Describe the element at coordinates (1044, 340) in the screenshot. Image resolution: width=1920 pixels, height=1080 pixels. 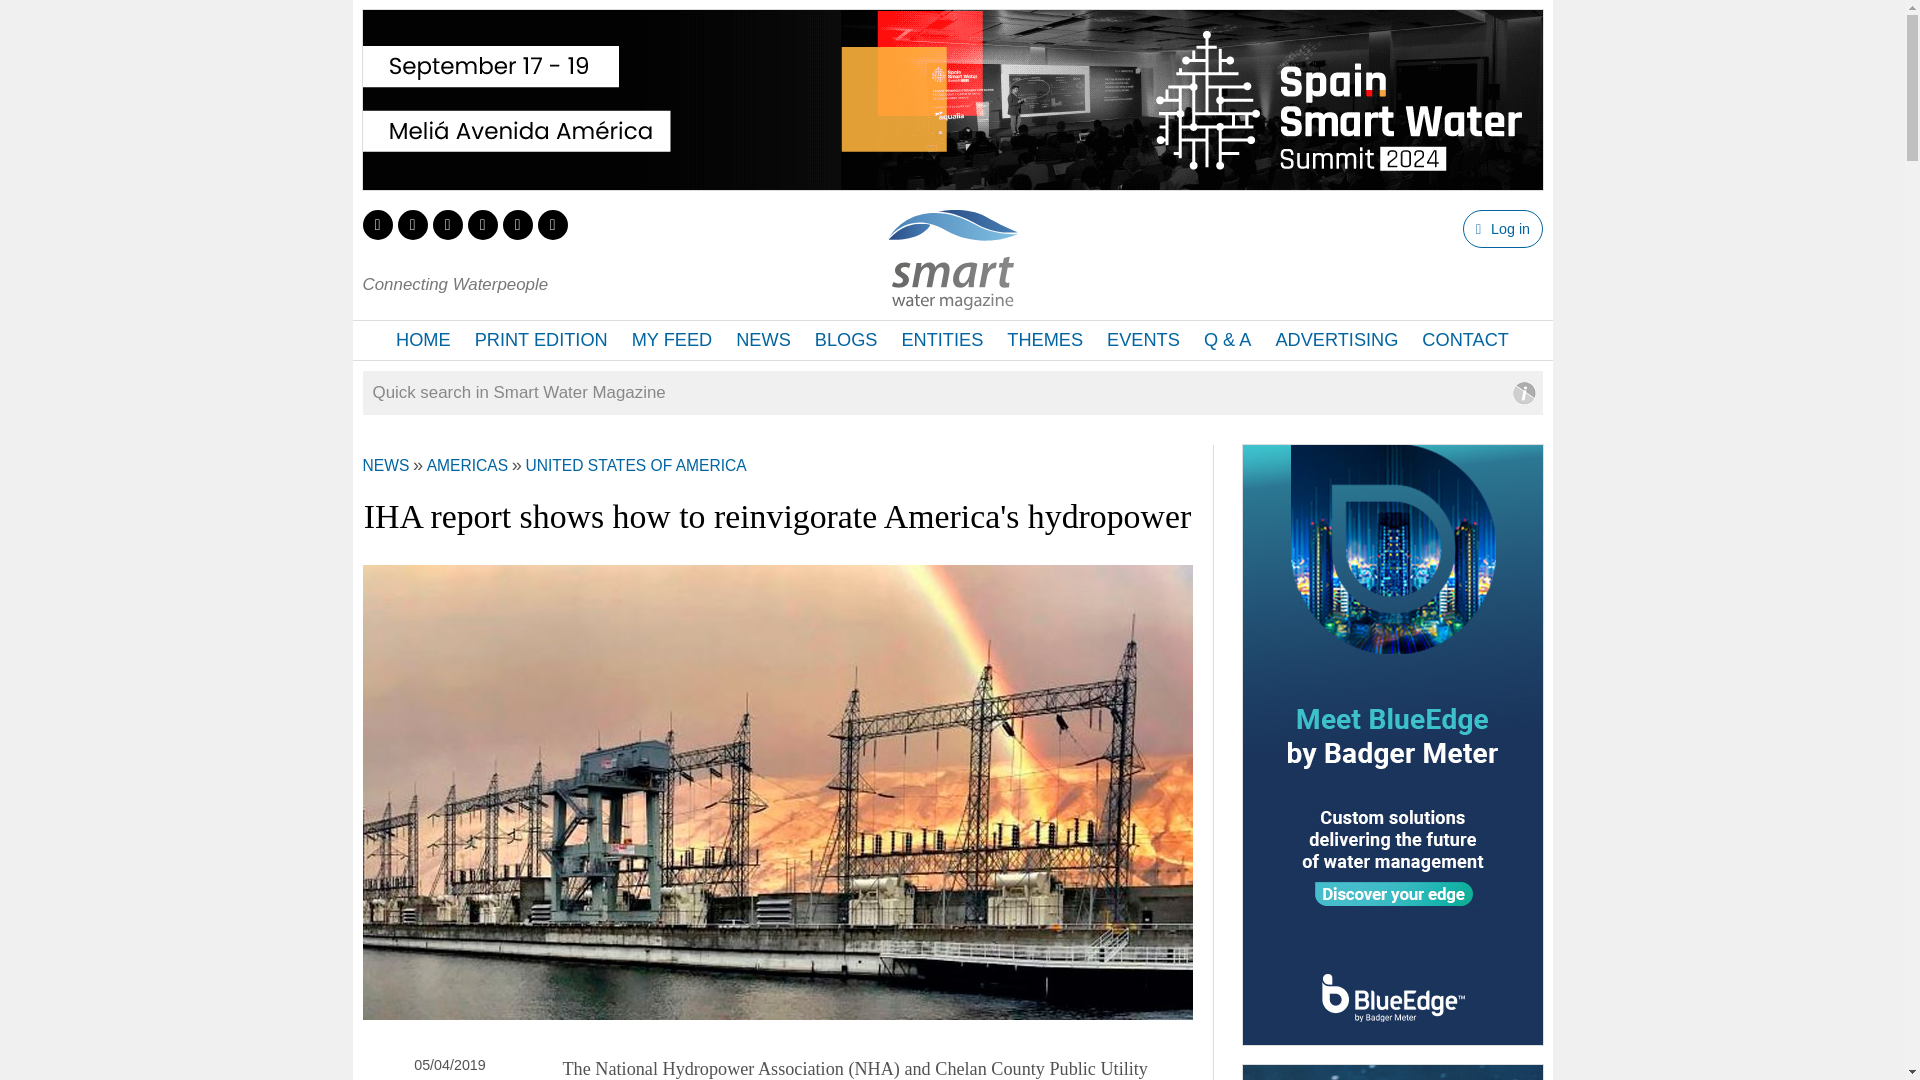
I see `THEMES` at that location.